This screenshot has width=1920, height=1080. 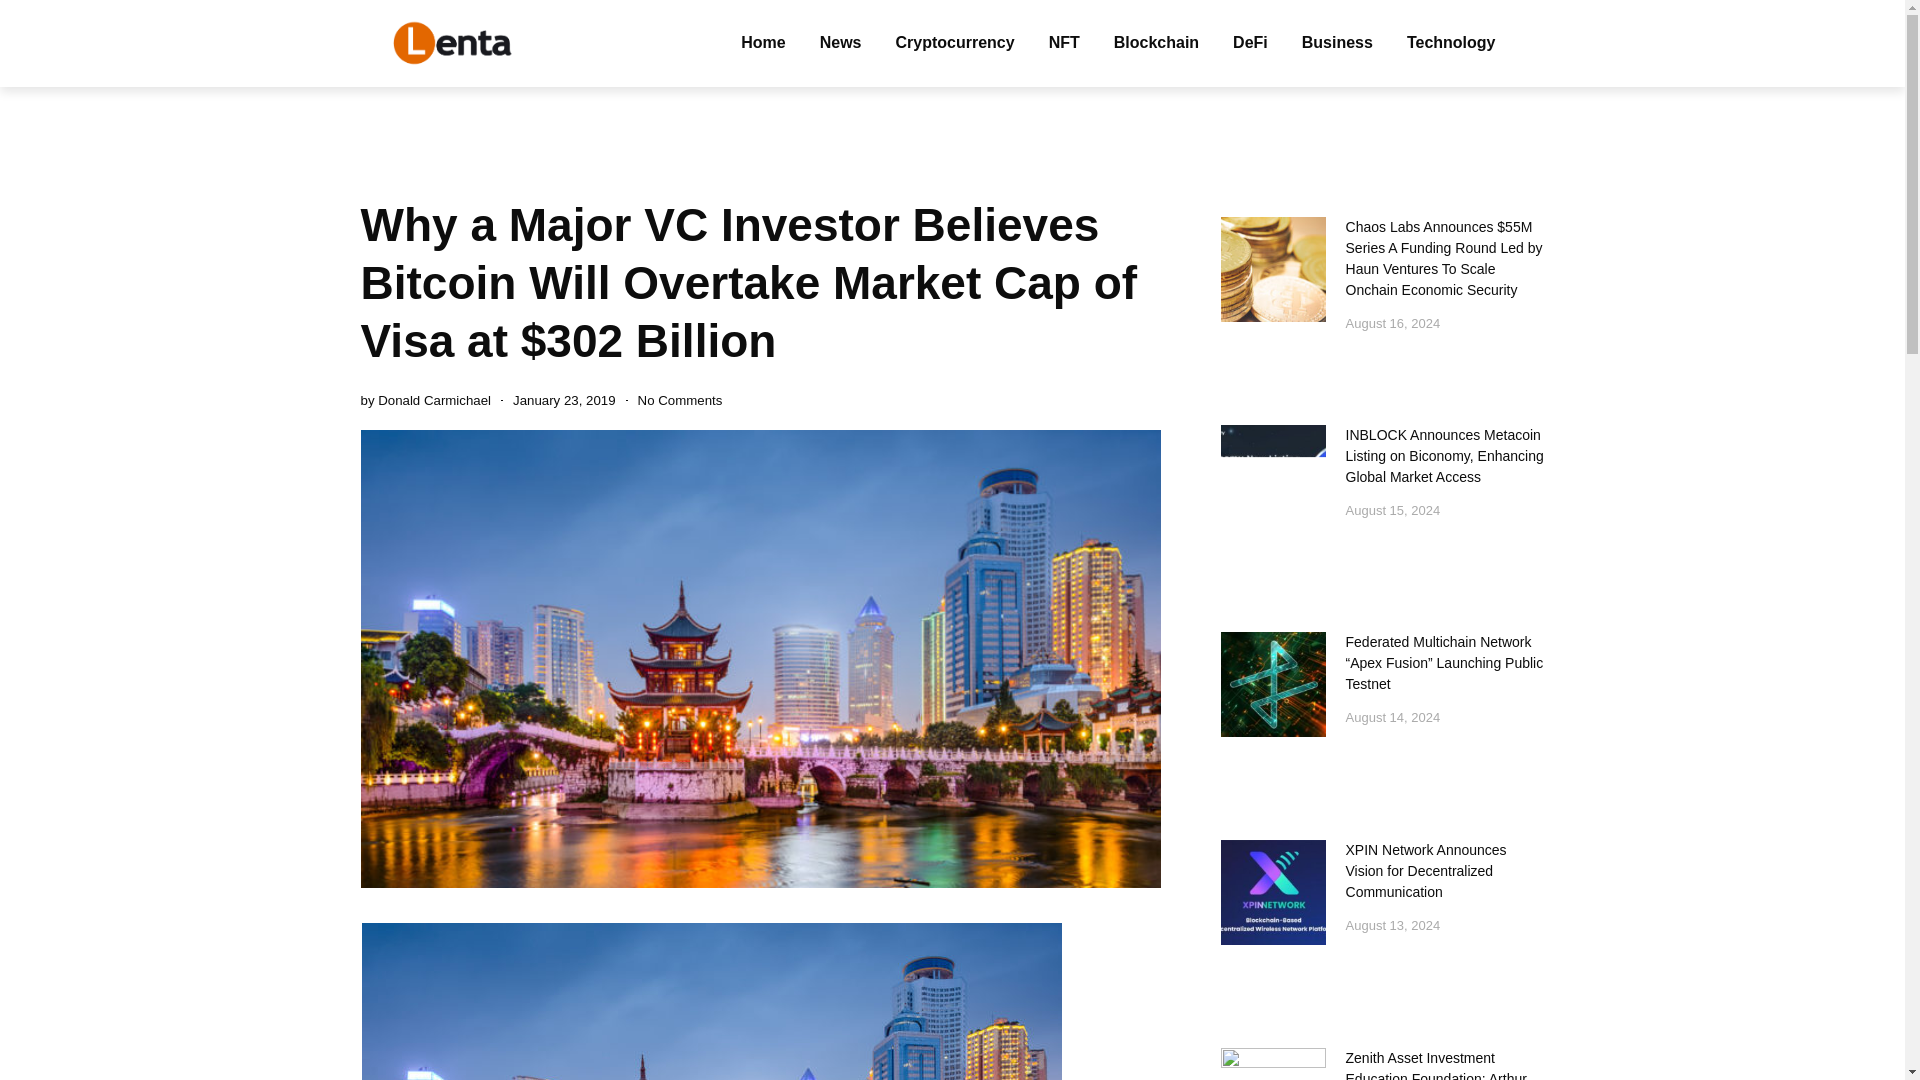 I want to click on lenta.fi, so click(x=452, y=43).